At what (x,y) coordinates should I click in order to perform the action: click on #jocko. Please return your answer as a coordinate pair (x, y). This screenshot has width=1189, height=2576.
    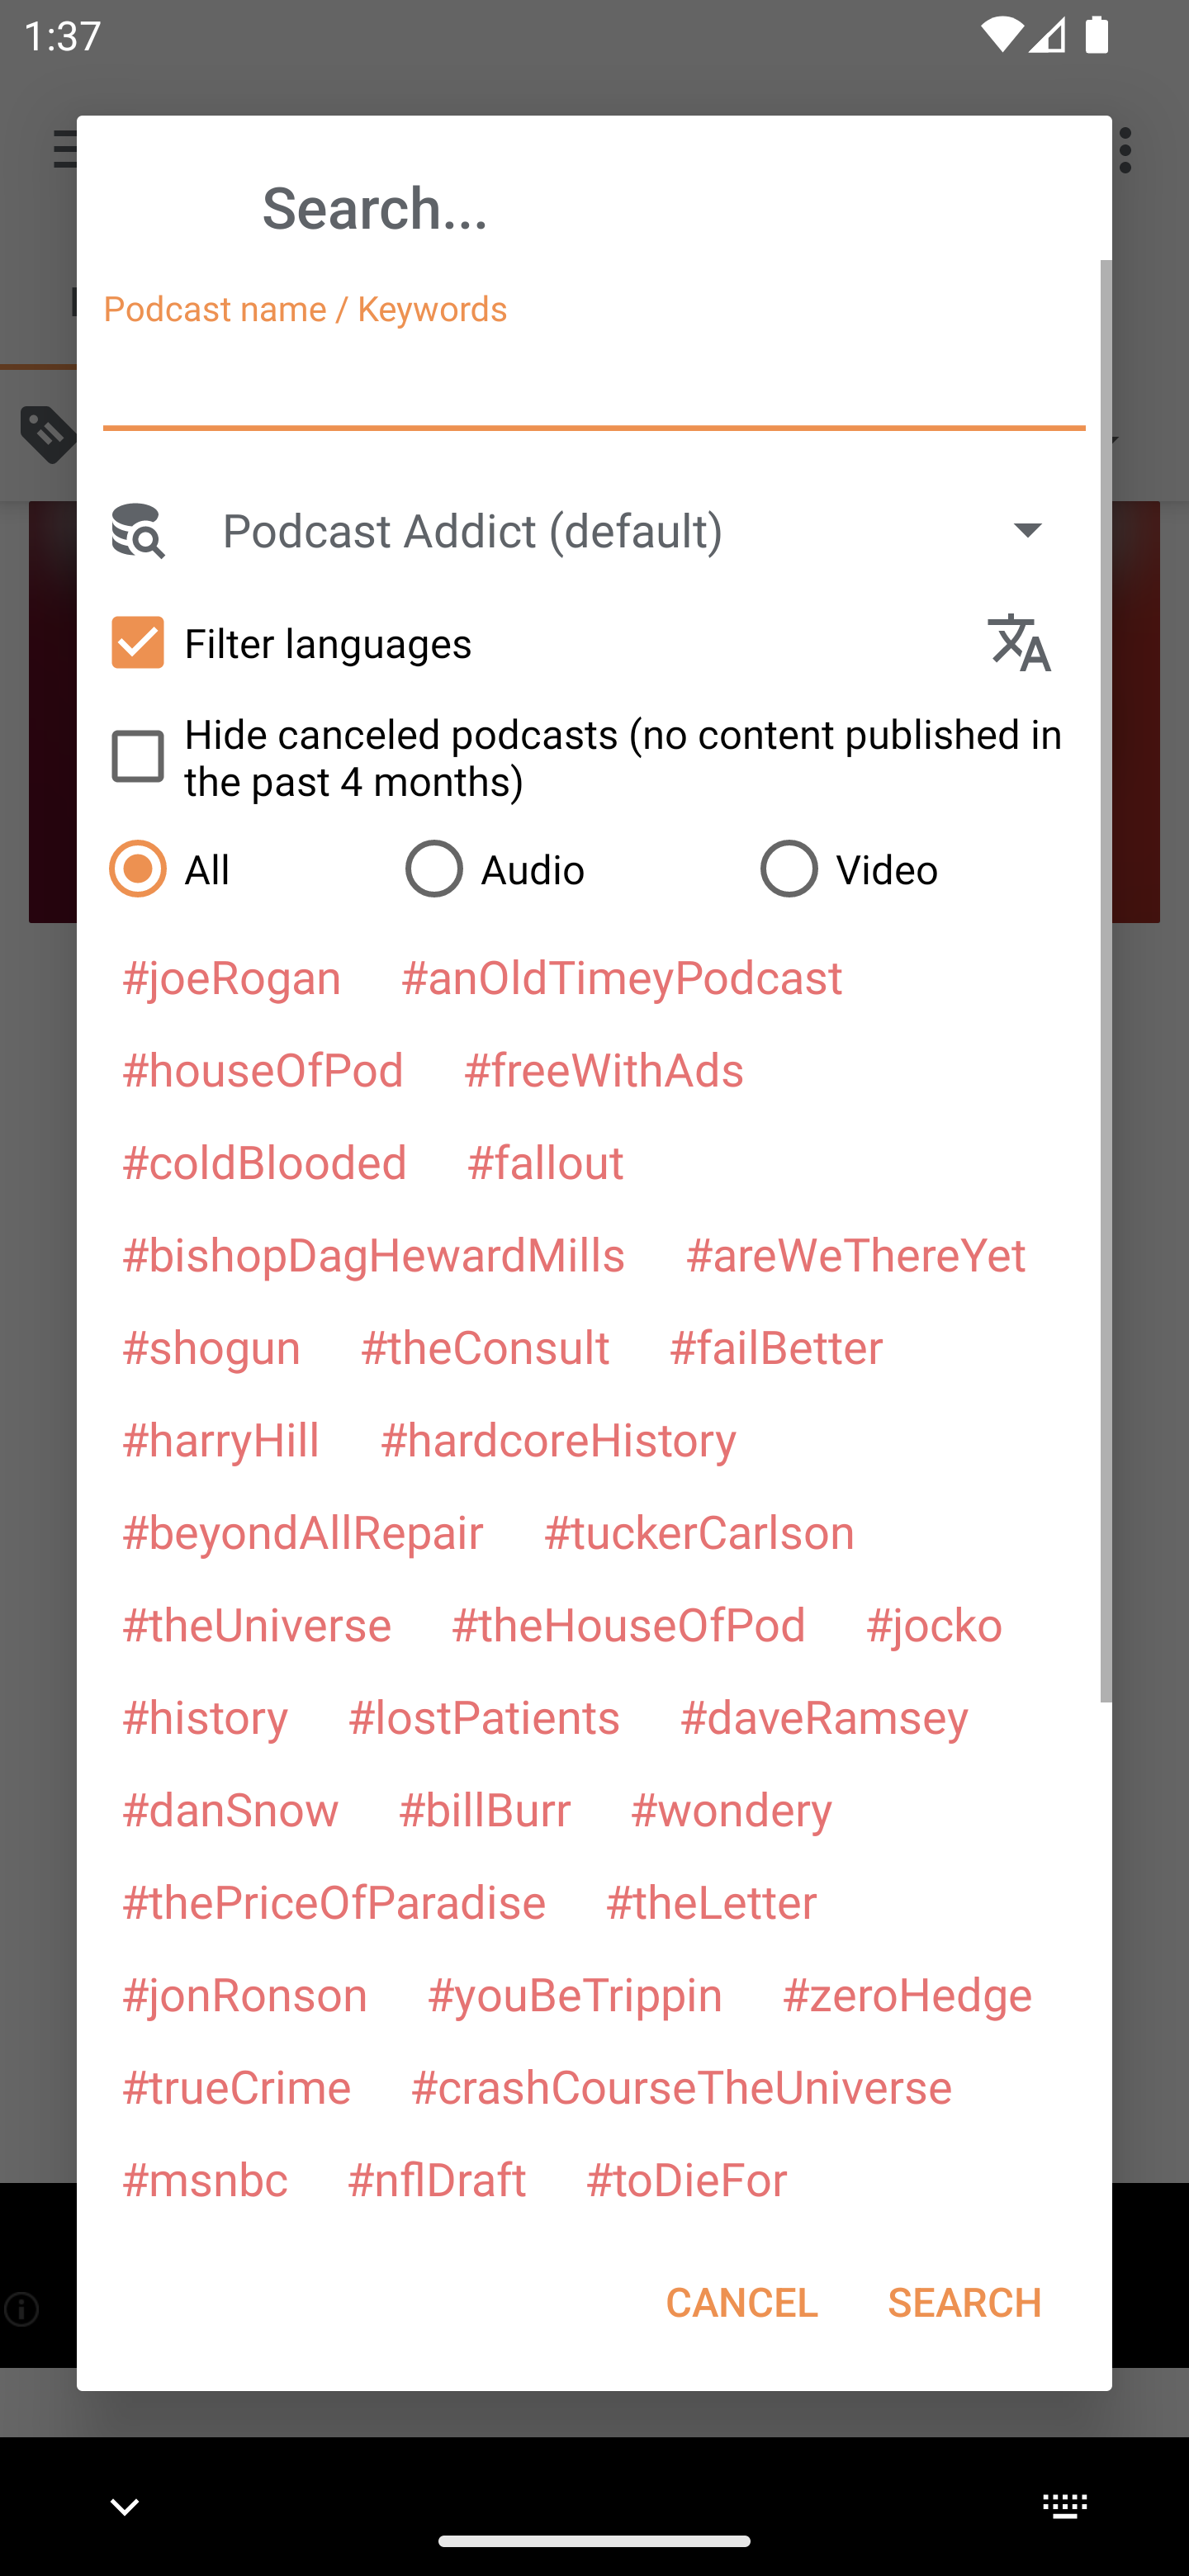
    Looking at the image, I should click on (933, 1623).